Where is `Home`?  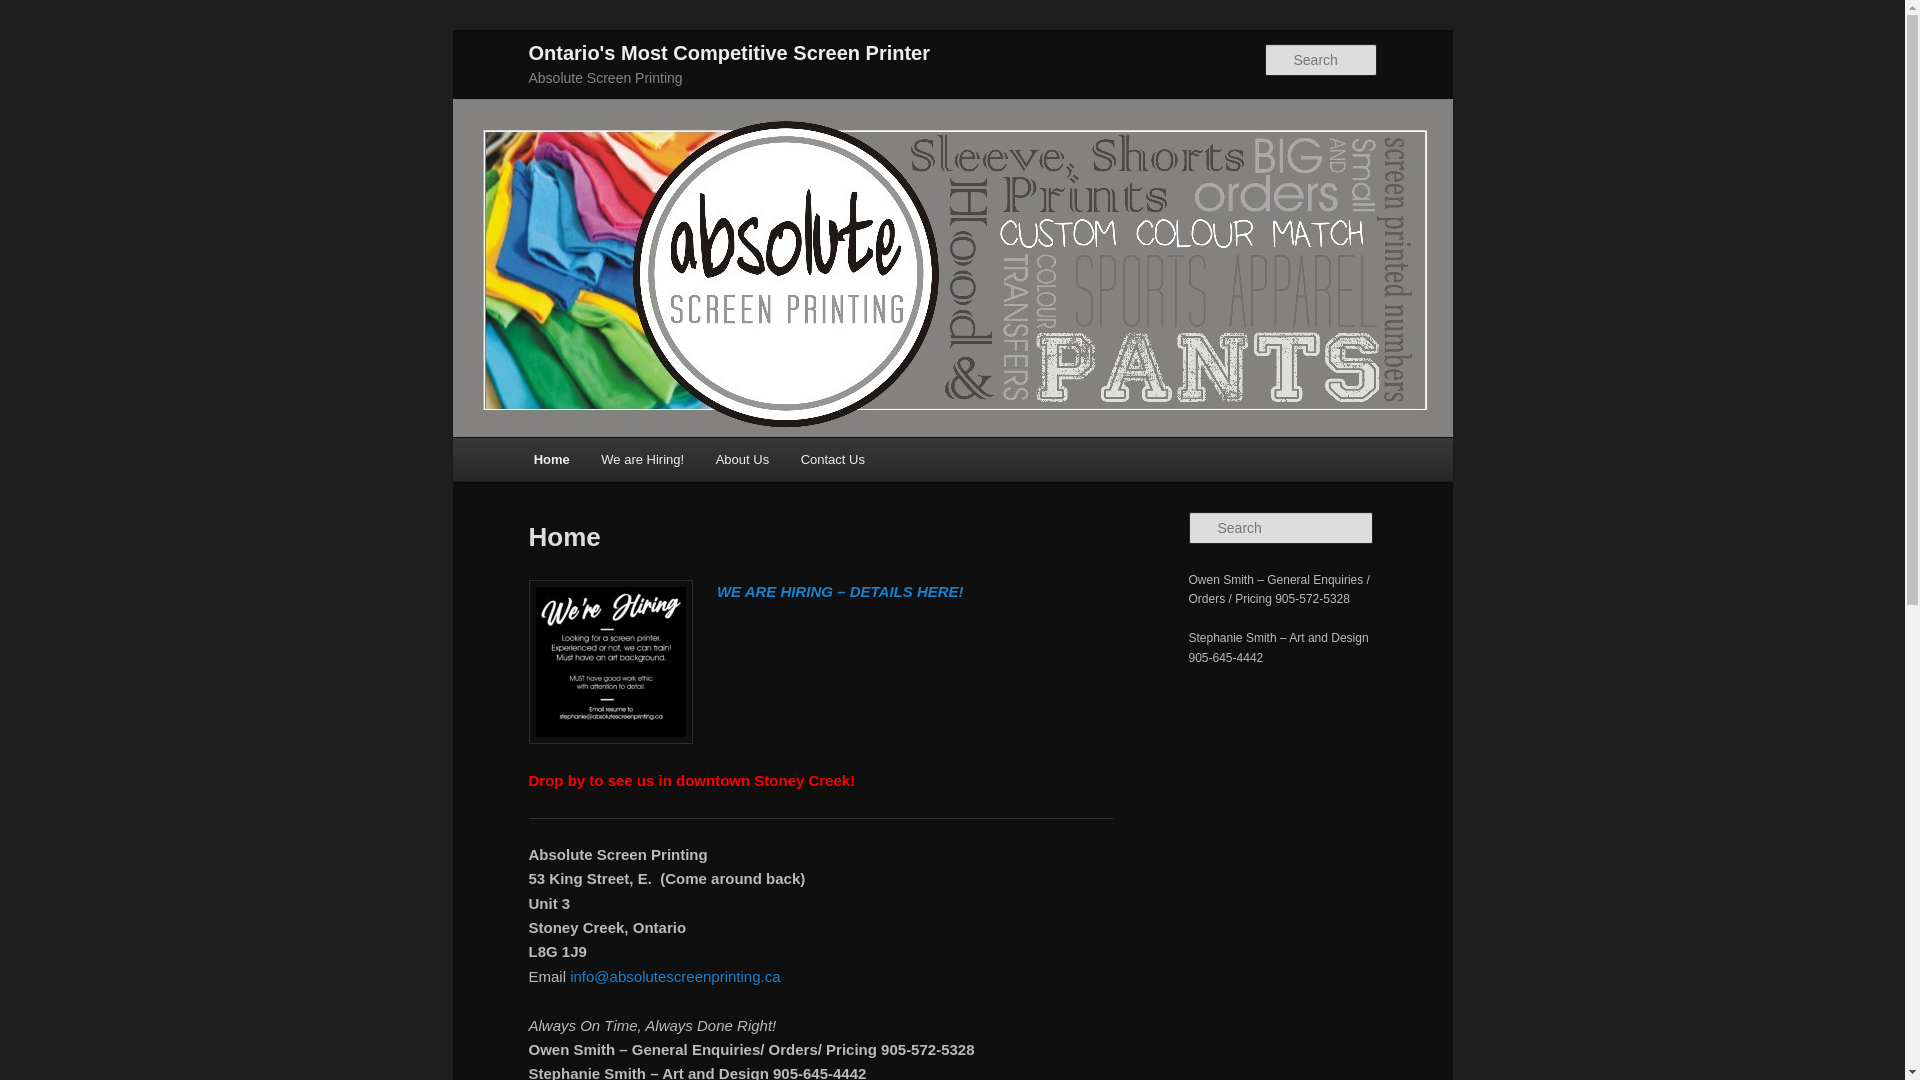 Home is located at coordinates (552, 460).